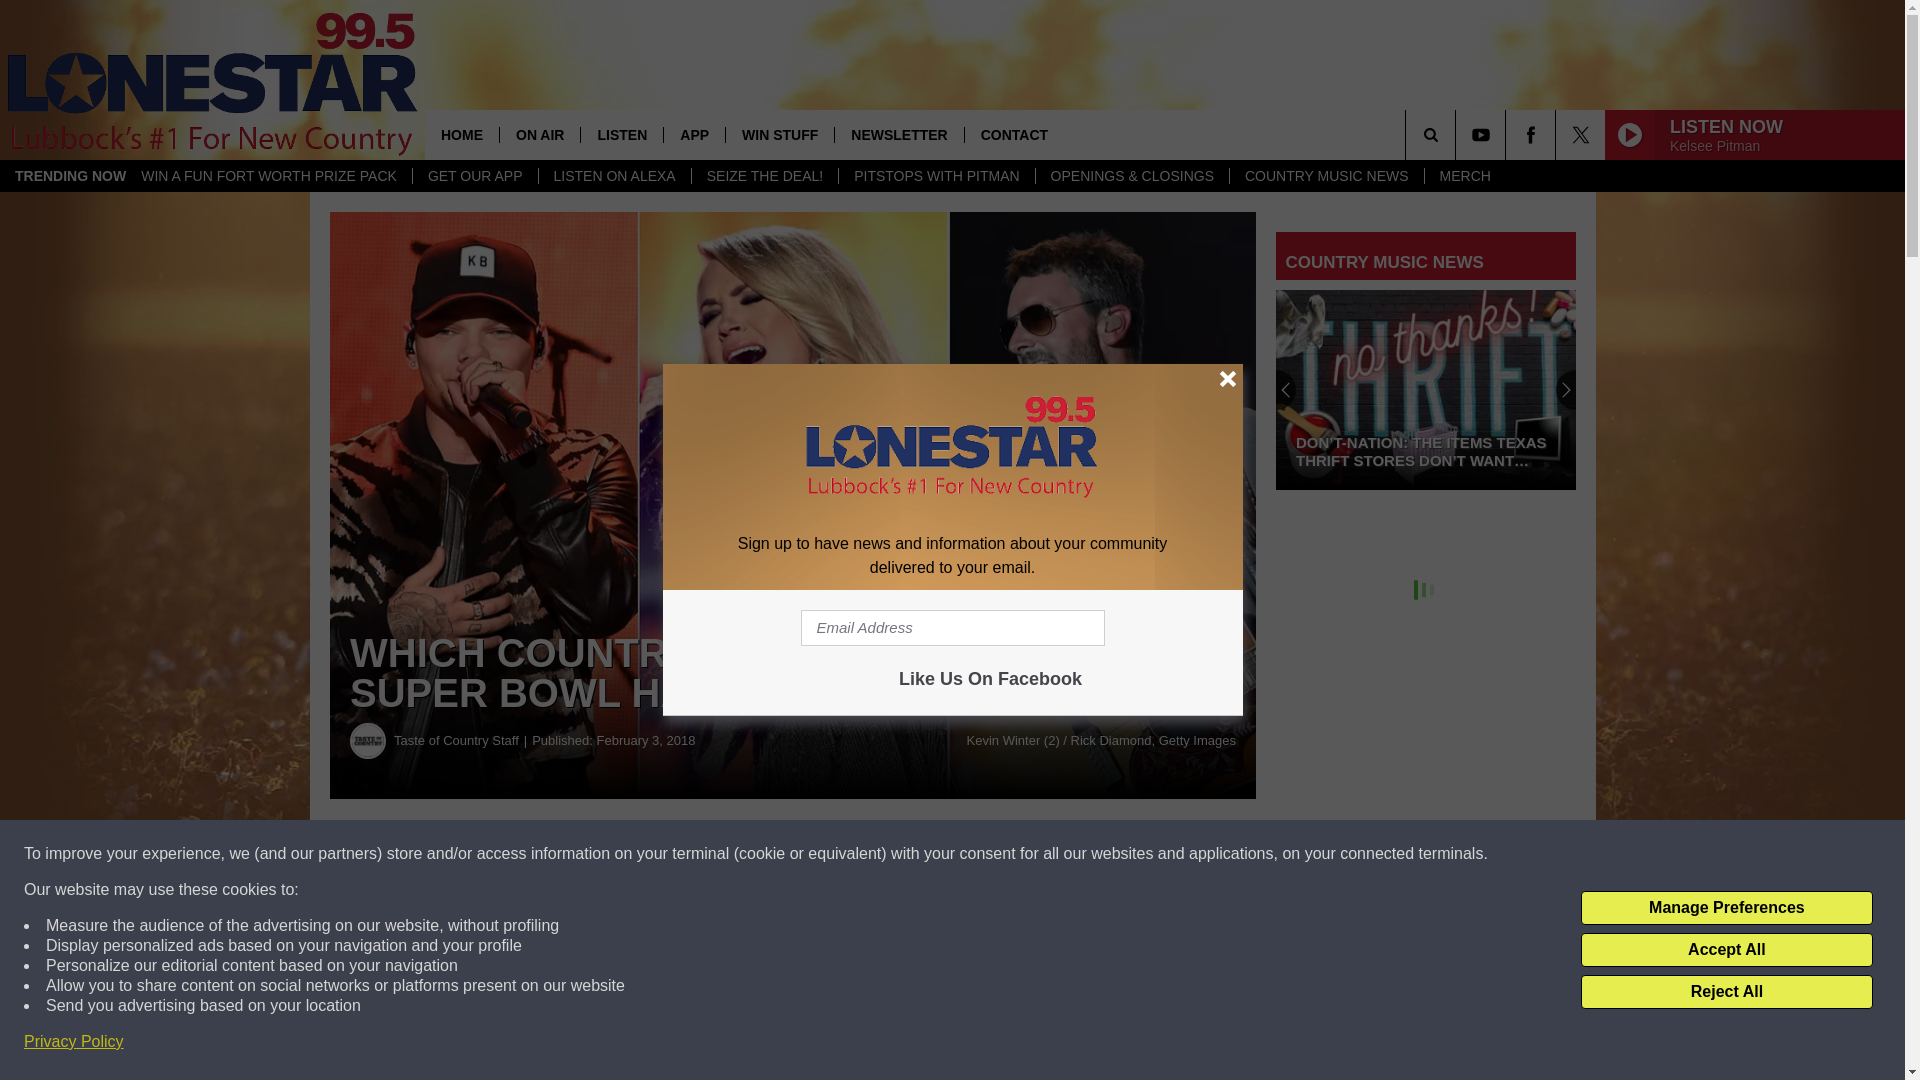 Image resolution: width=1920 pixels, height=1080 pixels. I want to click on Share on Twitter, so click(978, 854).